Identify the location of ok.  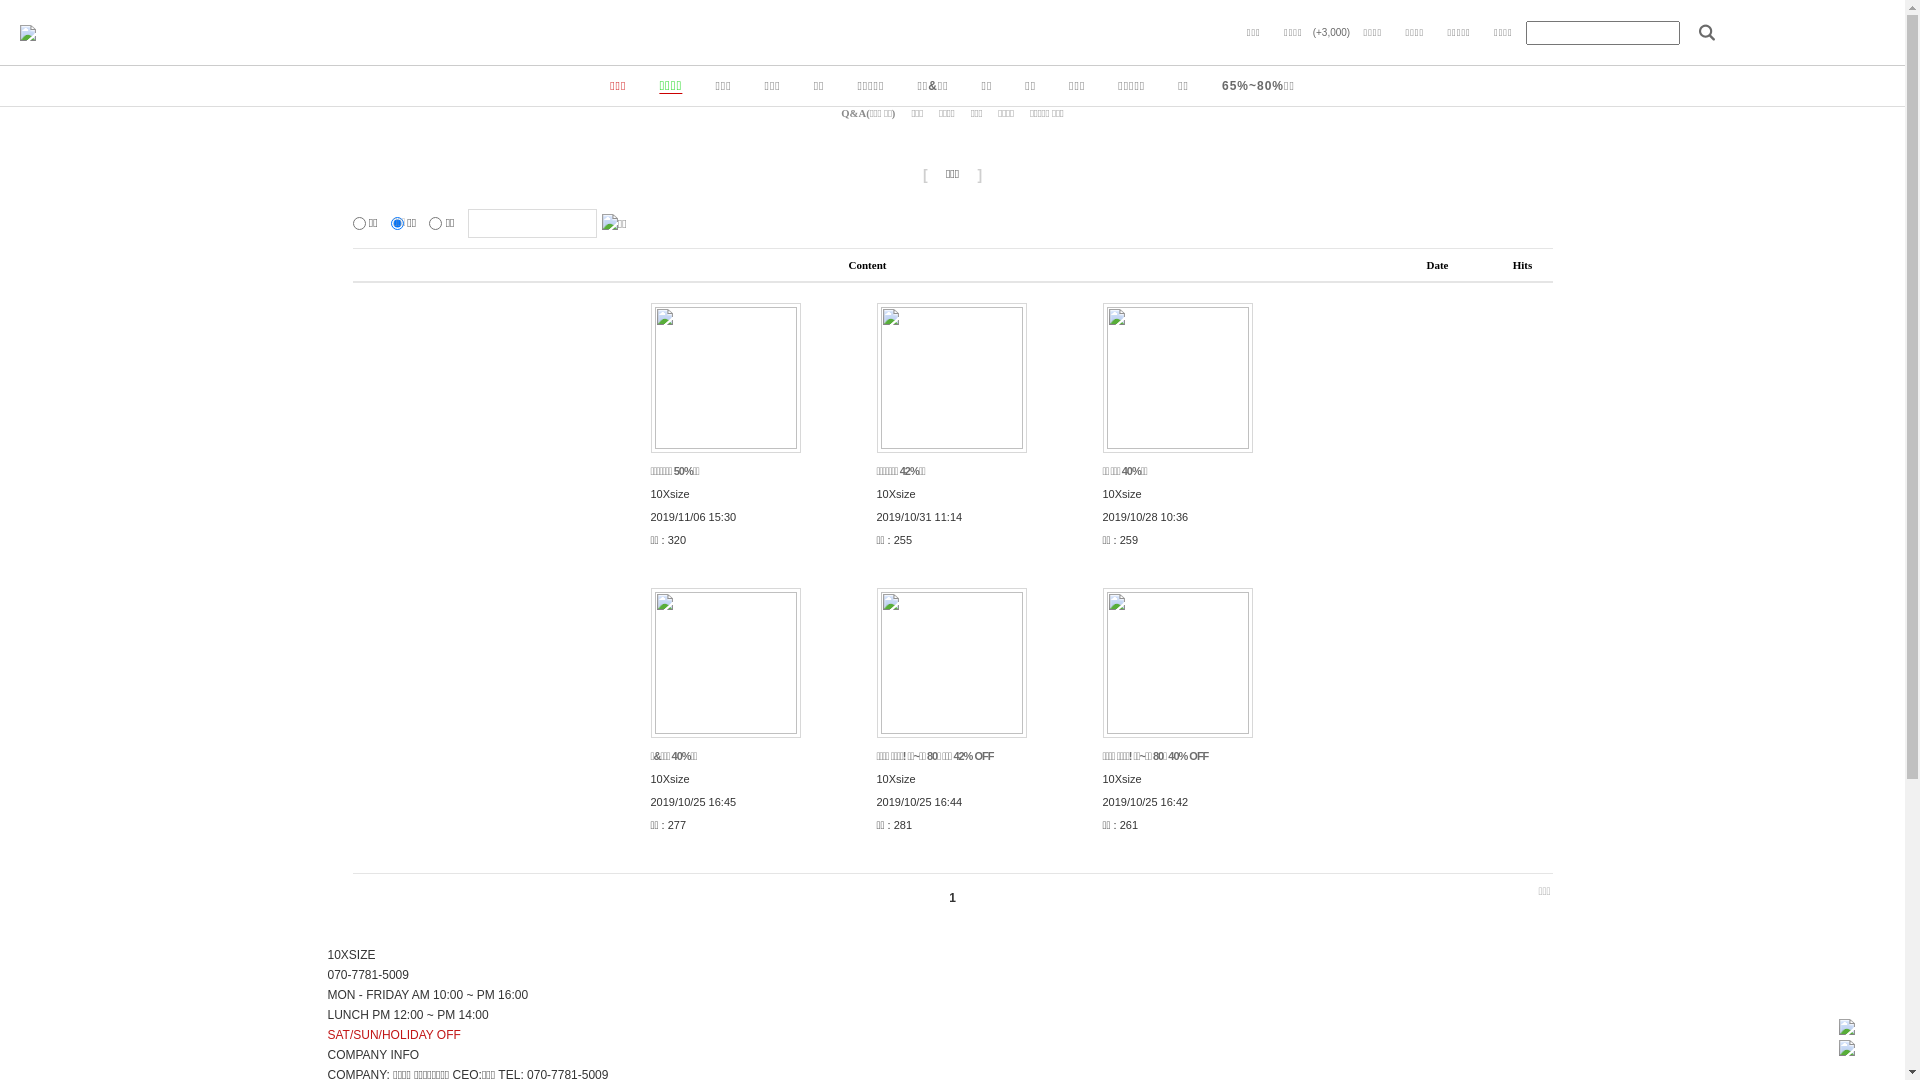
(436, 224).